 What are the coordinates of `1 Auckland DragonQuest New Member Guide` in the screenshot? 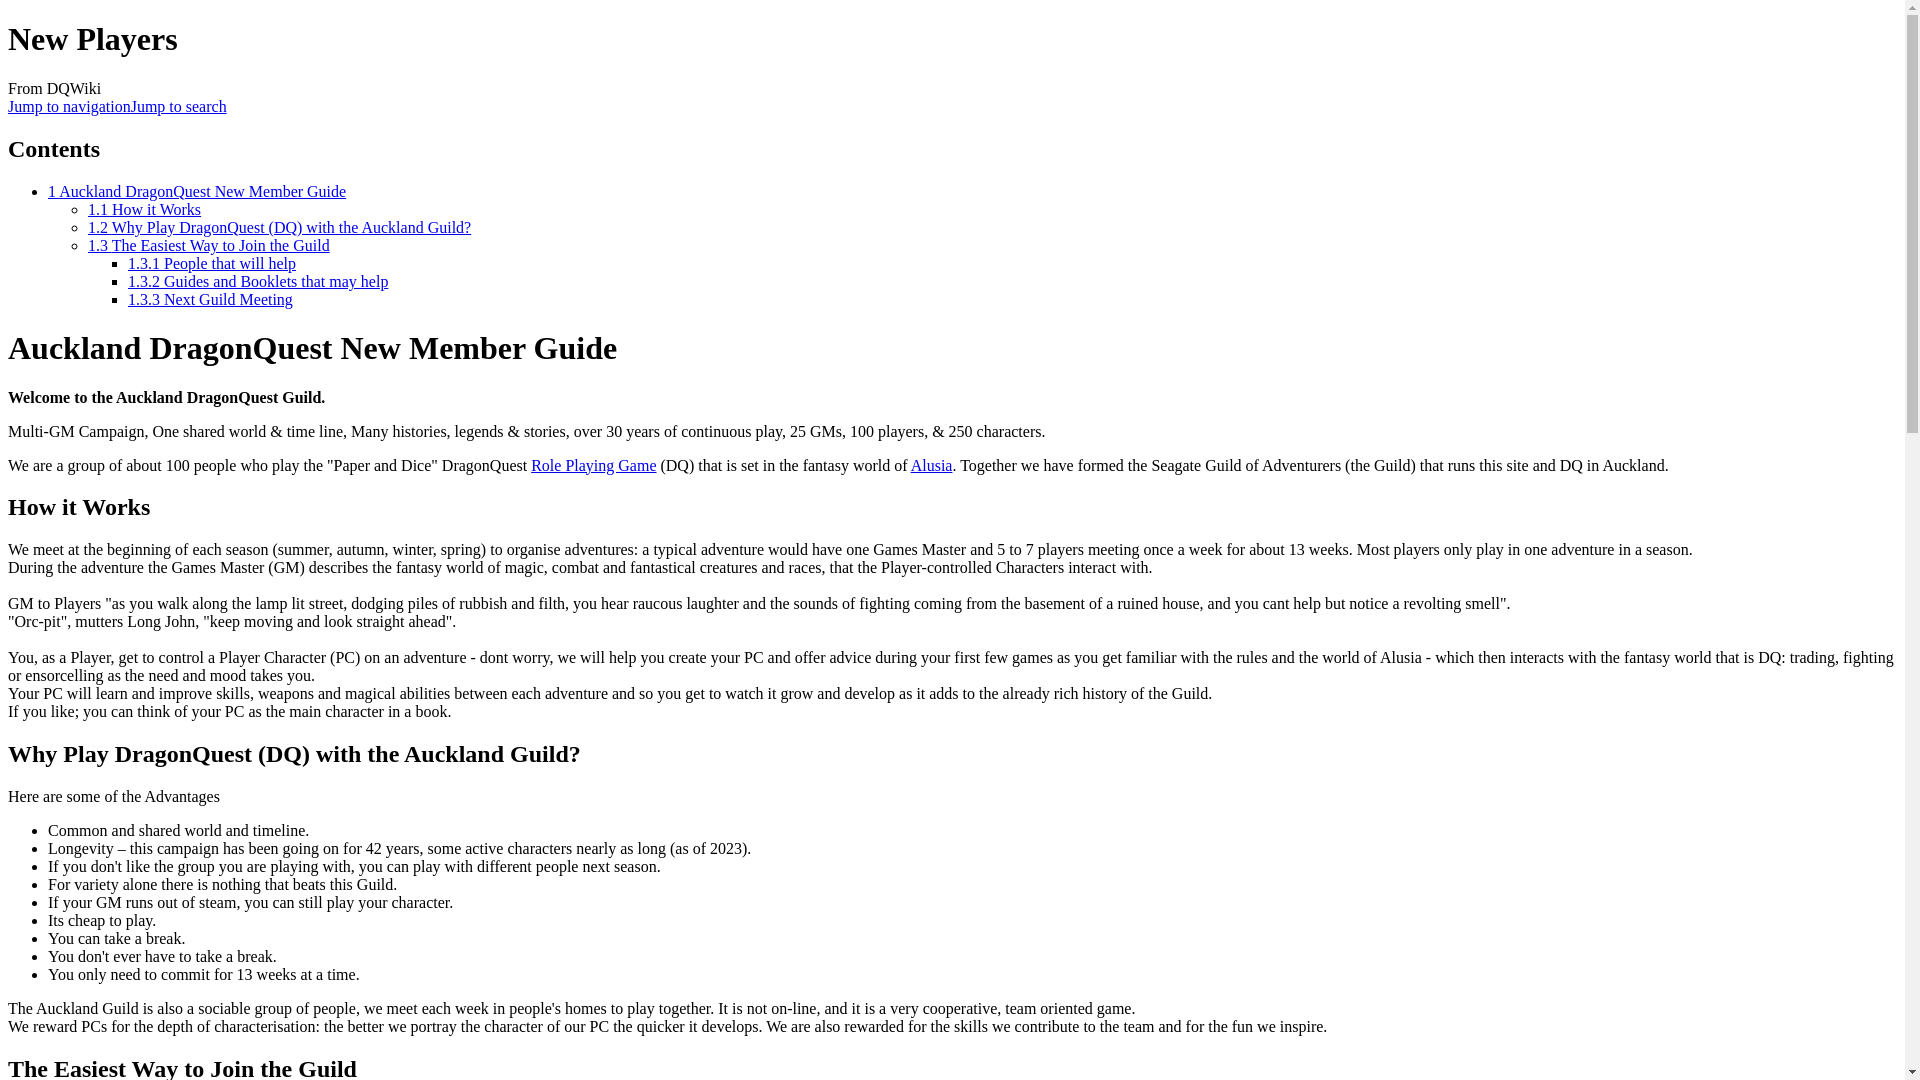 It's located at (196, 190).